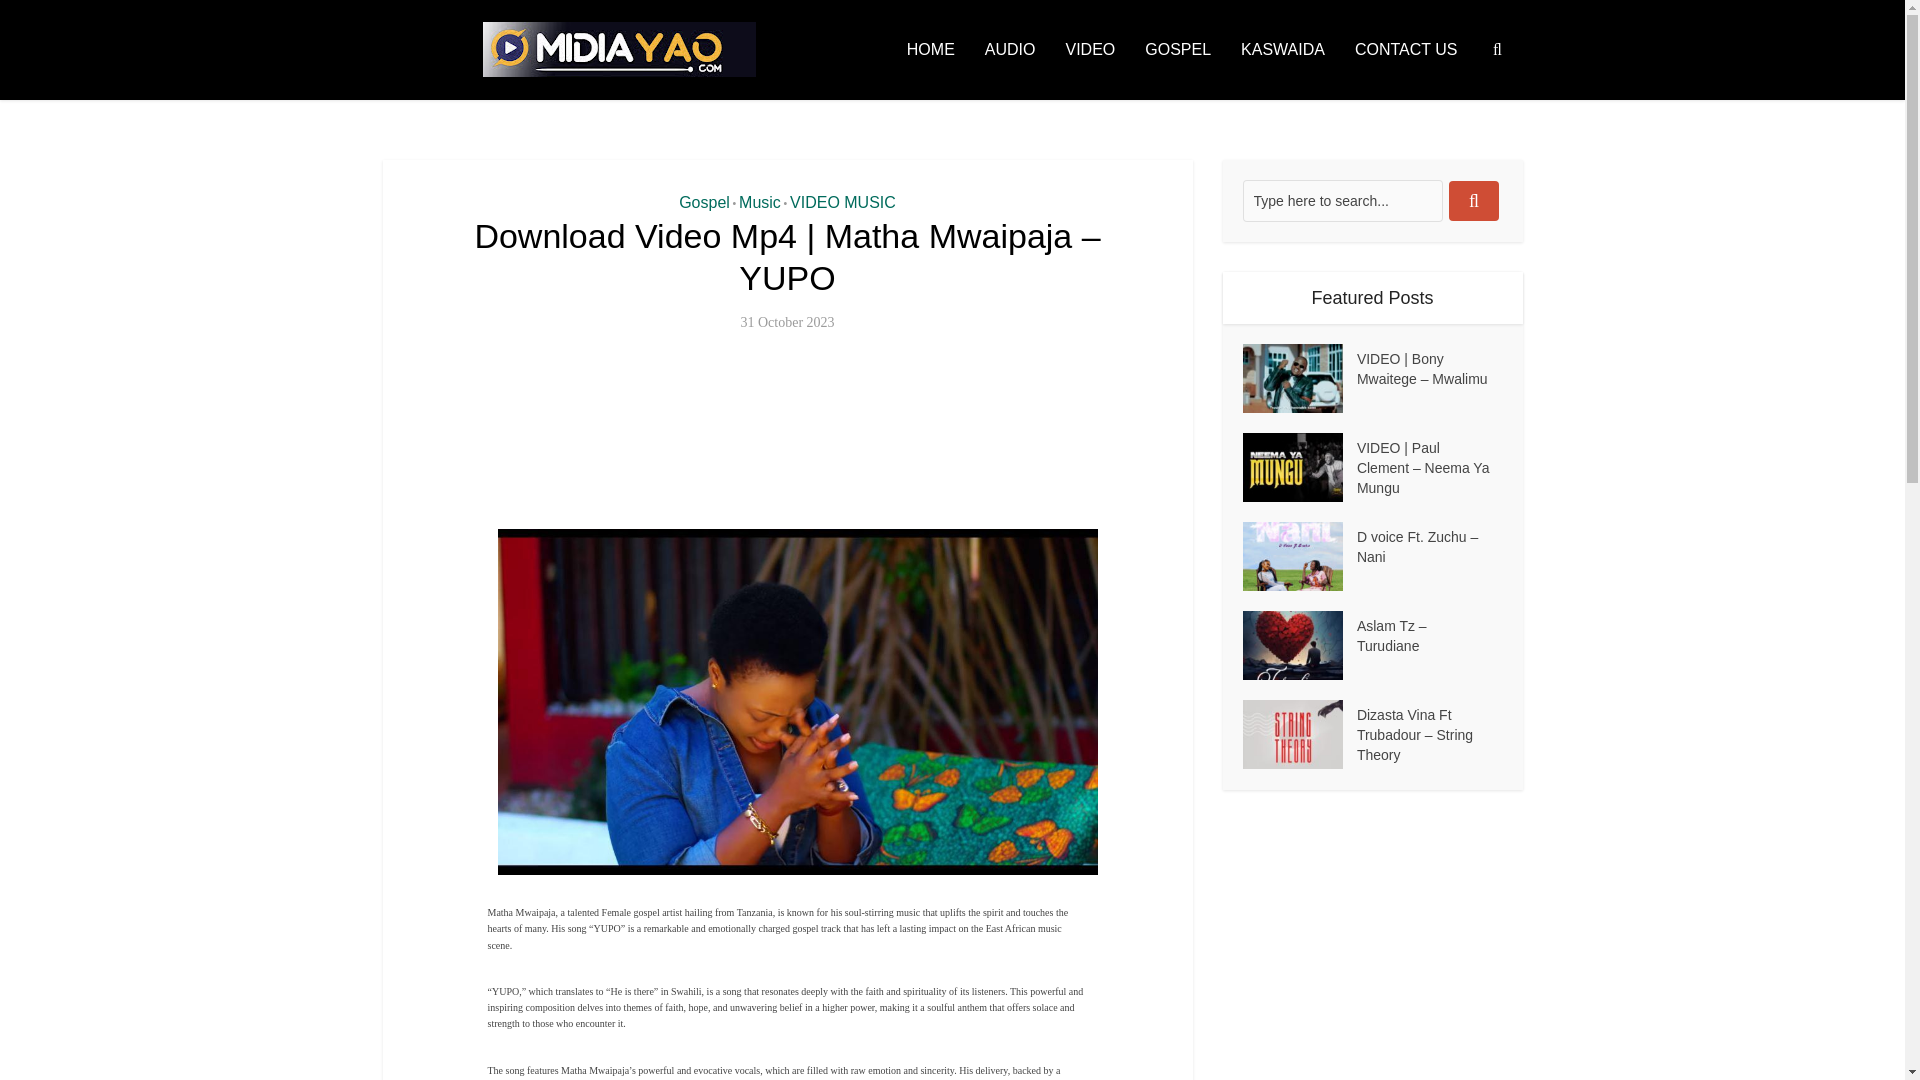 The width and height of the screenshot is (1920, 1080). What do you see at coordinates (1342, 201) in the screenshot?
I see `Type here to search...` at bounding box center [1342, 201].